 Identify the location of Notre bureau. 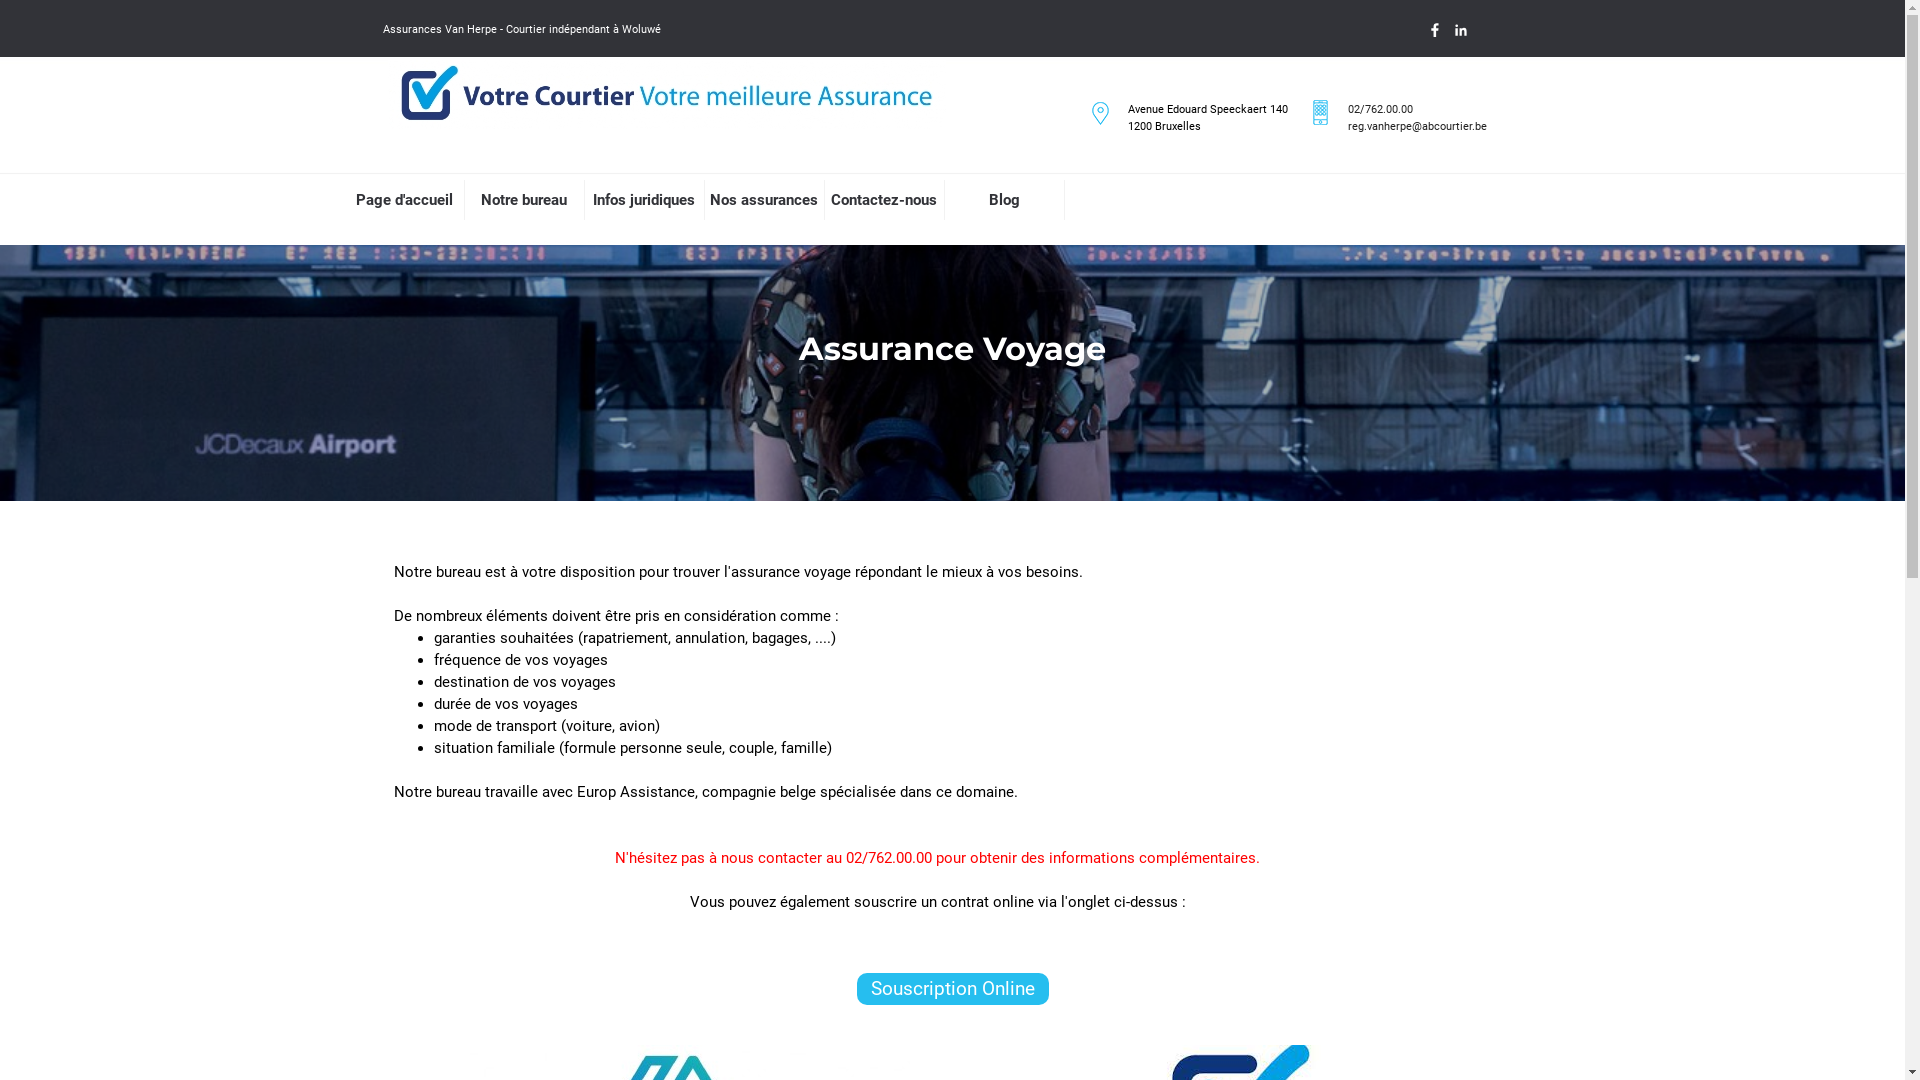
(524, 200).